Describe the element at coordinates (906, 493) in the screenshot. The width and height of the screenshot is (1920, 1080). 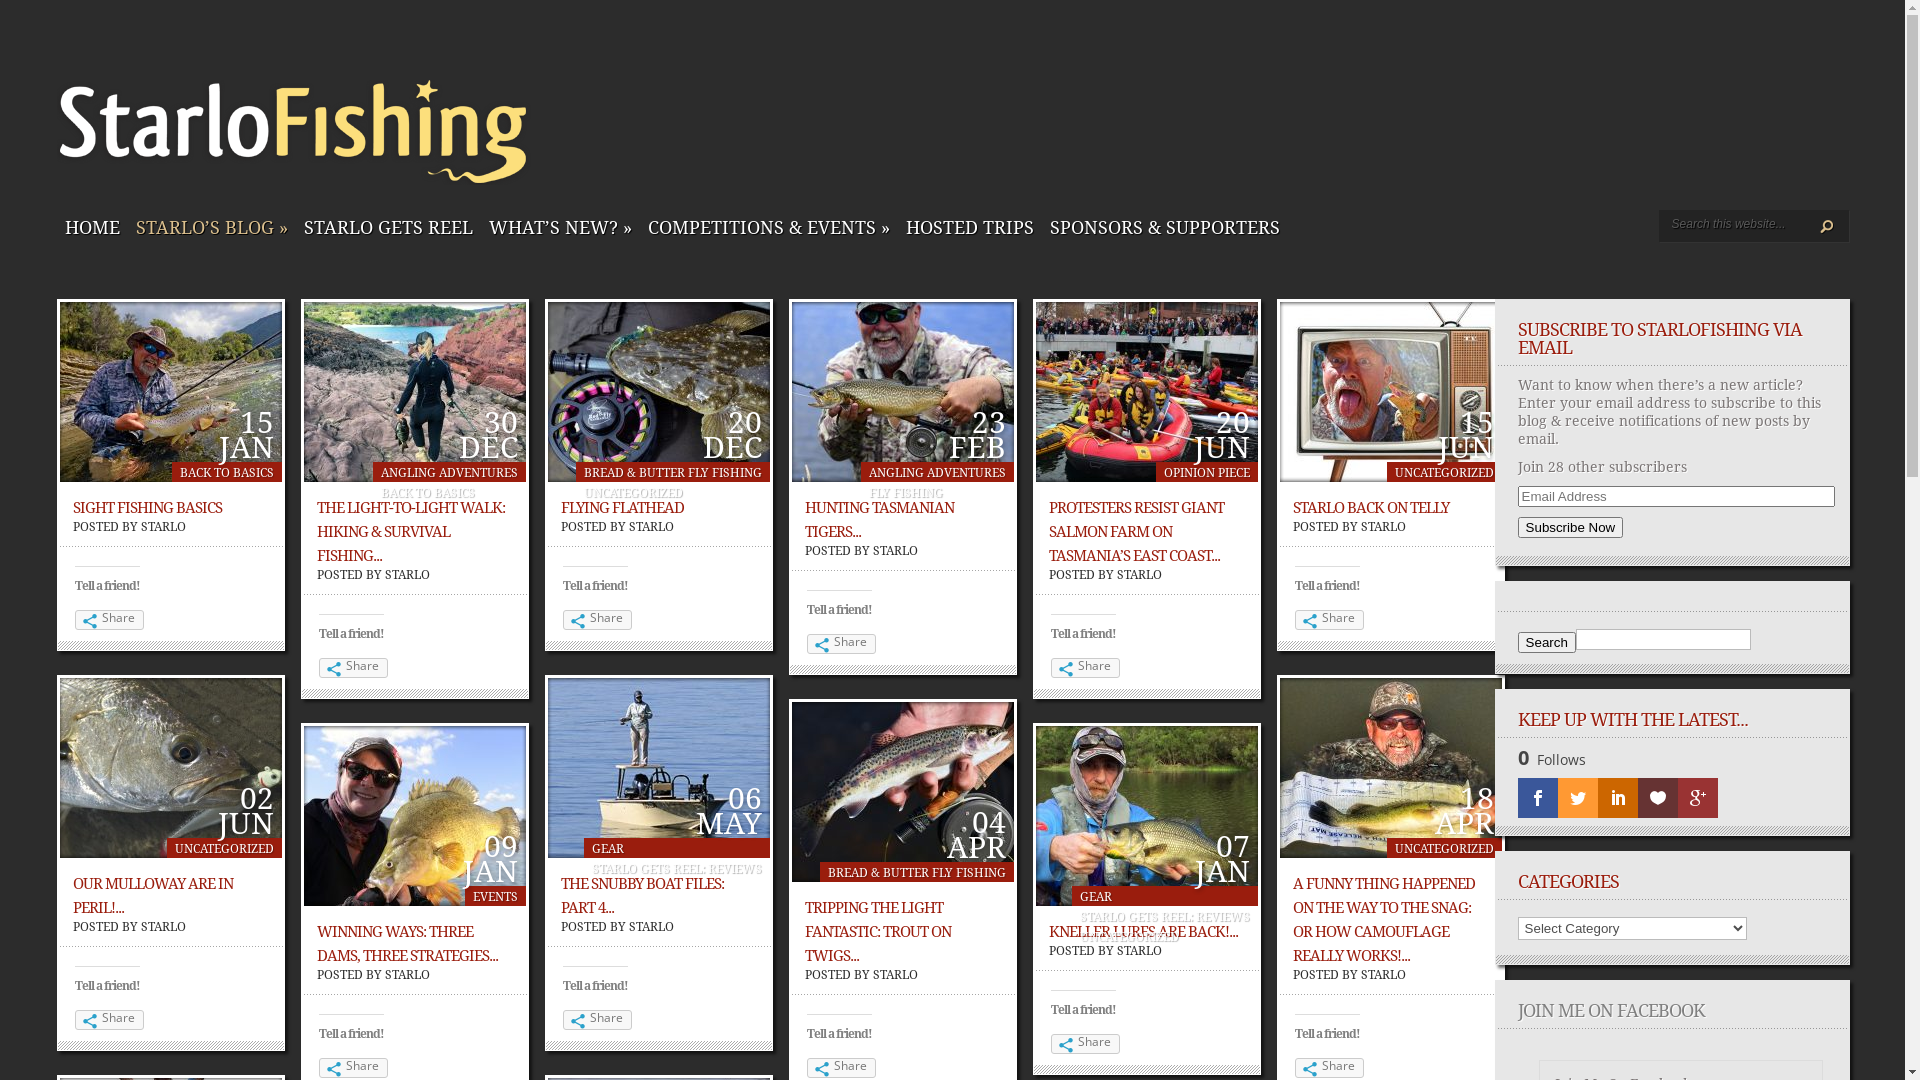
I see `FLY FISHING` at that location.